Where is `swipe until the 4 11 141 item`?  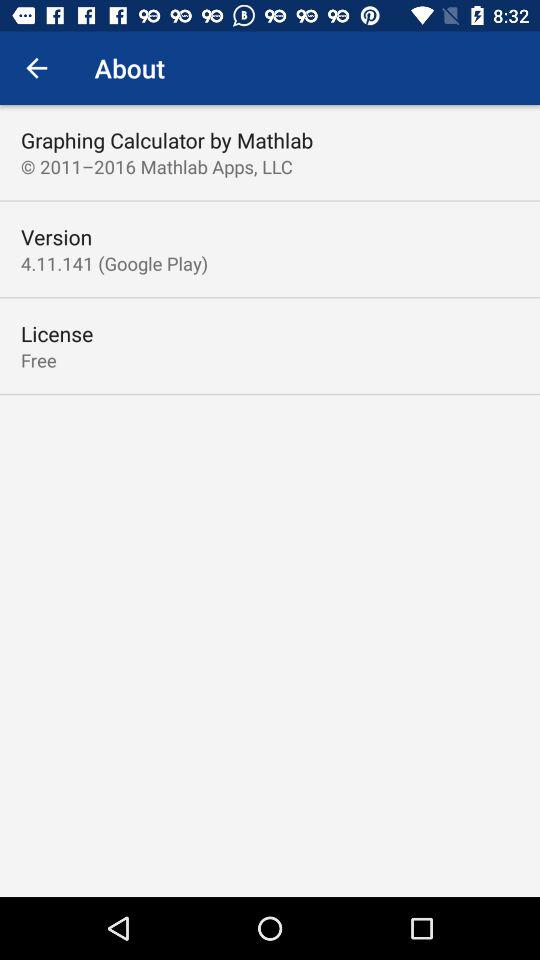 swipe until the 4 11 141 item is located at coordinates (114, 263).